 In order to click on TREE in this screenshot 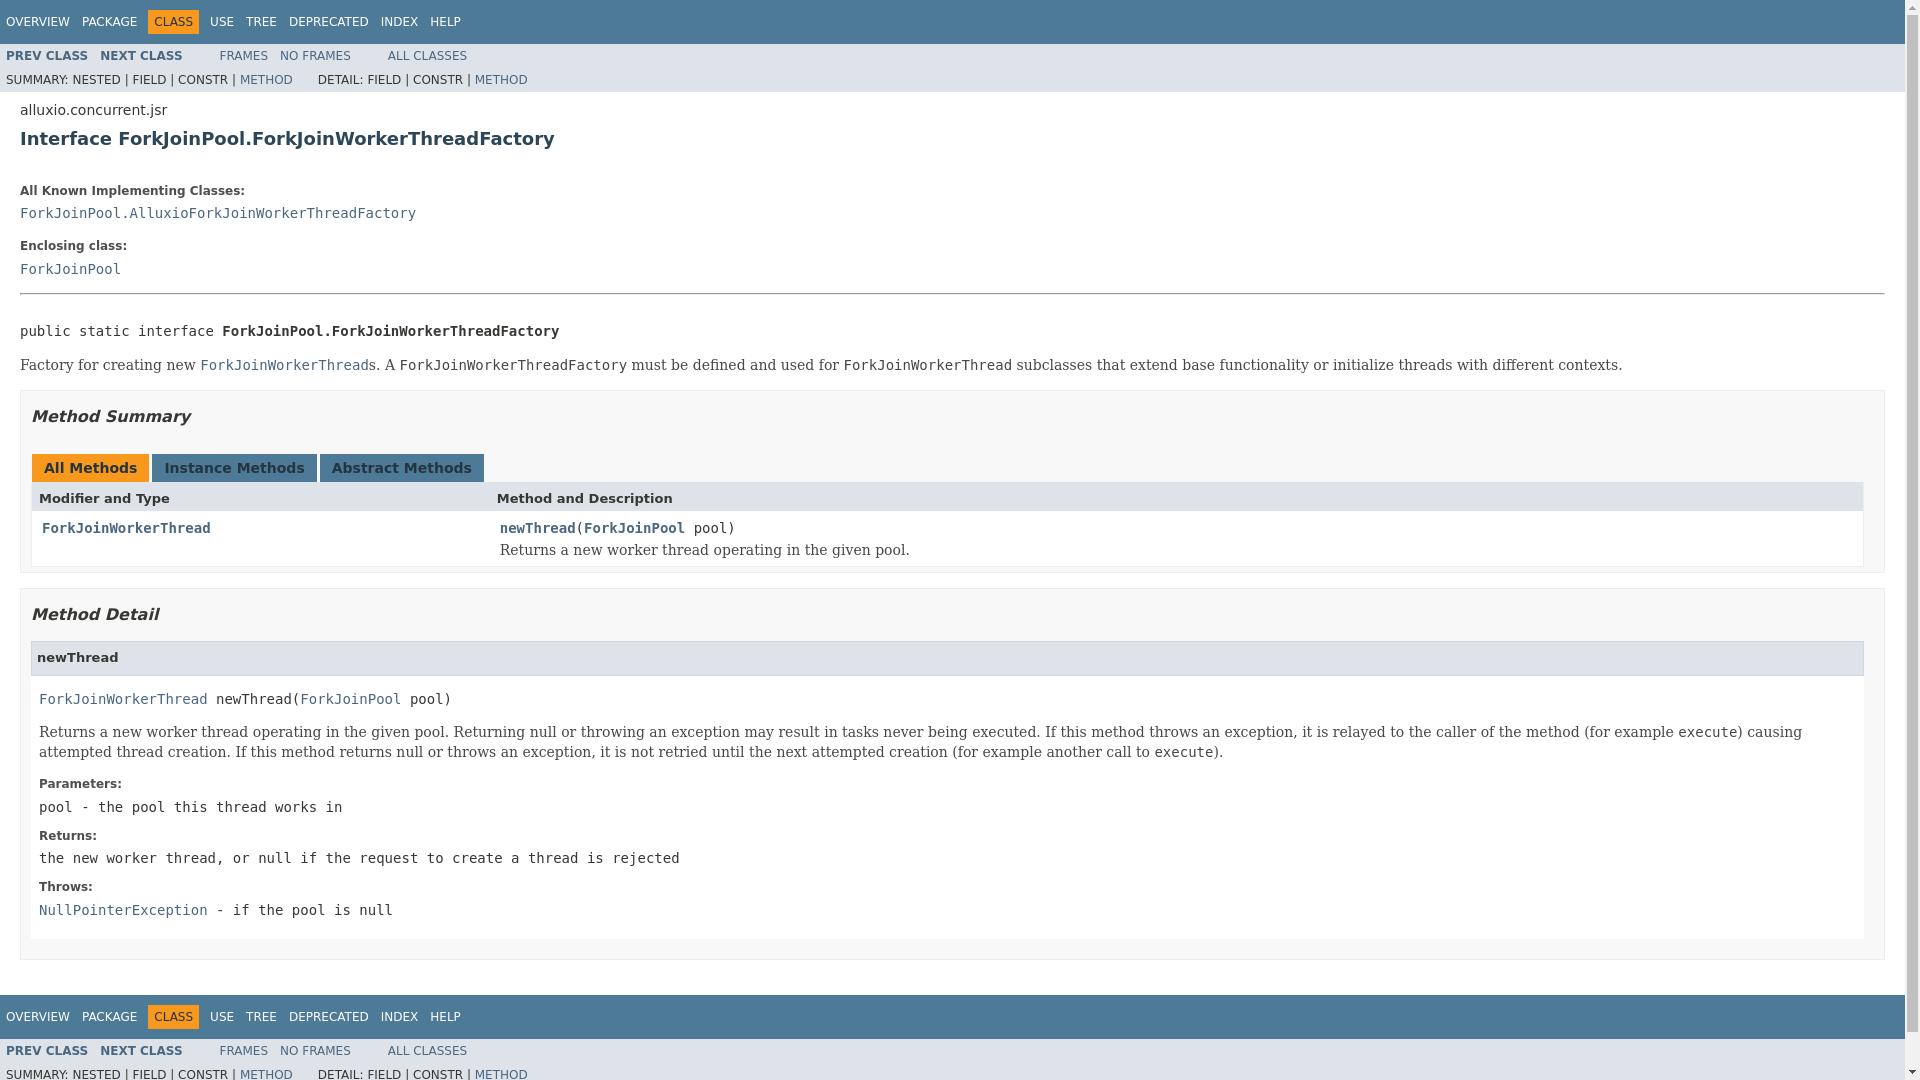, I will do `click(260, 1016)`.